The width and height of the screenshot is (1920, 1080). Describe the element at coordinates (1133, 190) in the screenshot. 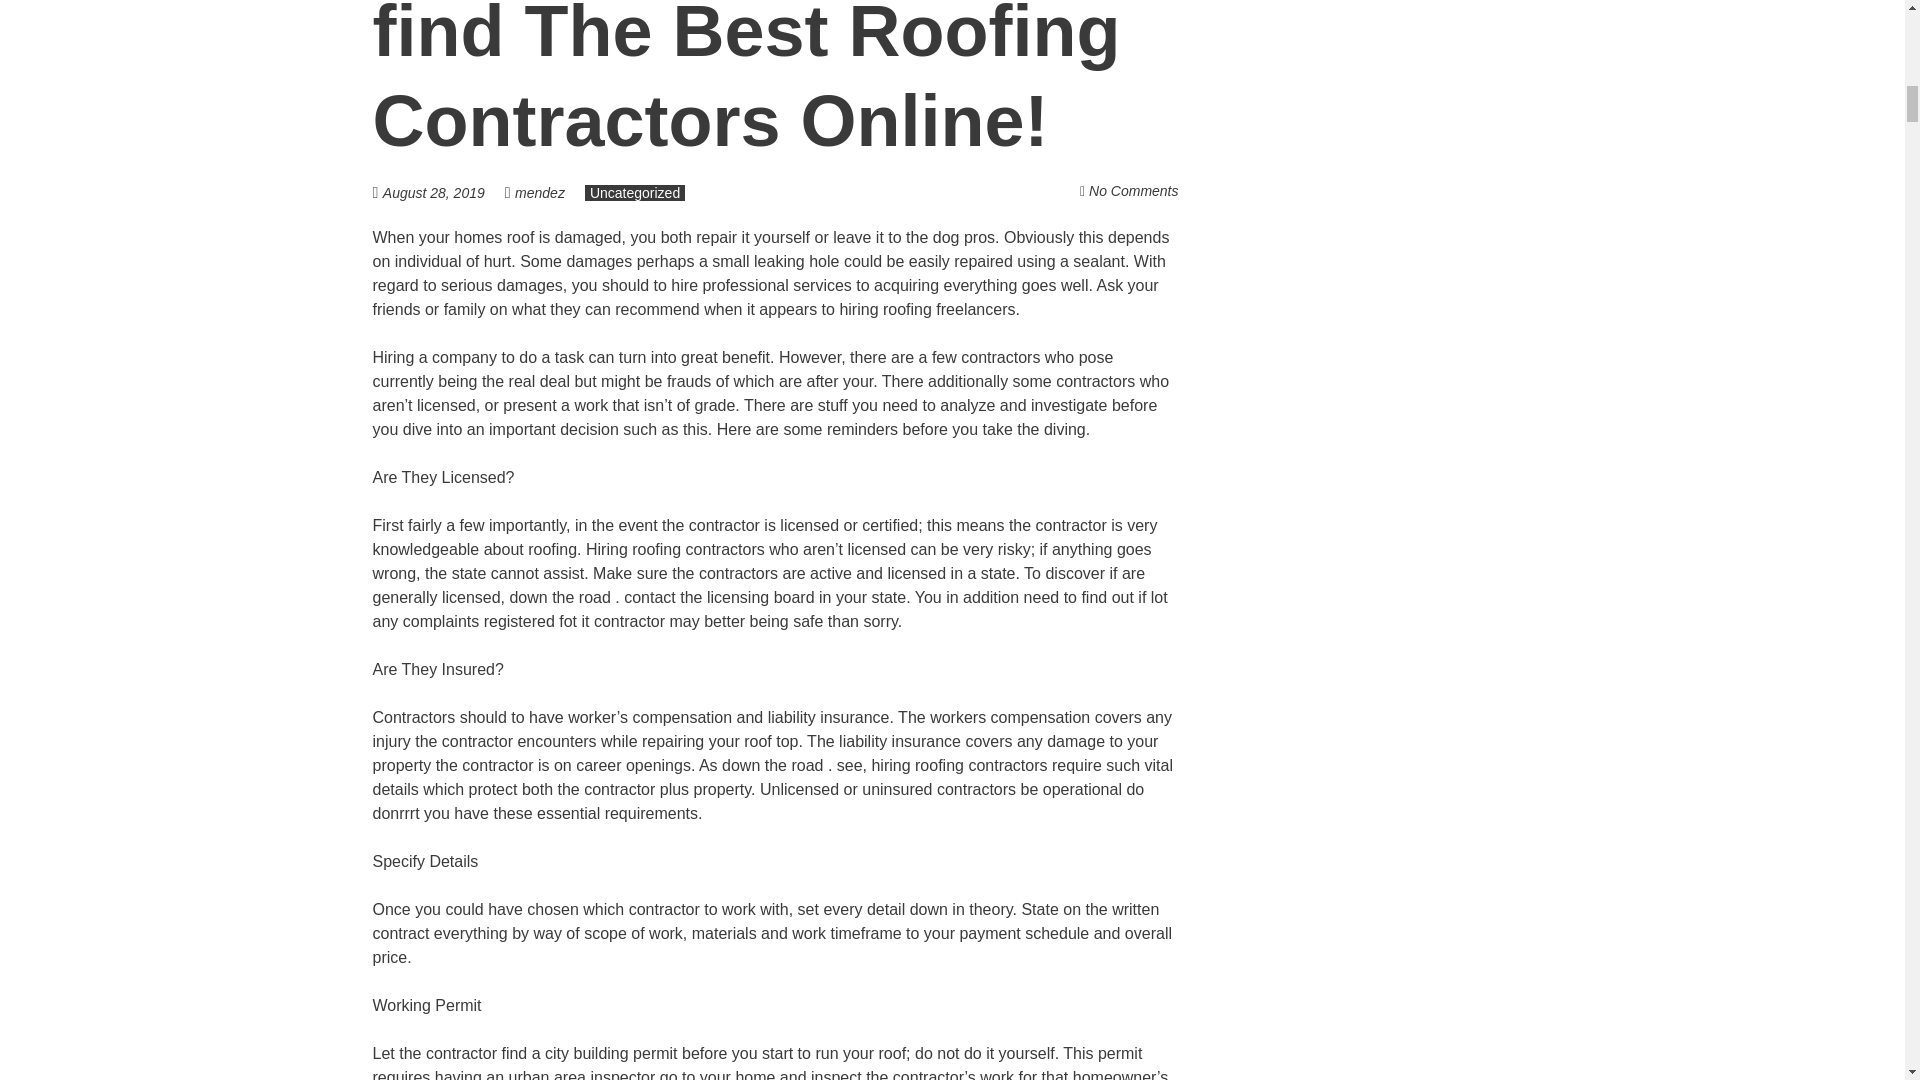

I see `No Comments` at that location.